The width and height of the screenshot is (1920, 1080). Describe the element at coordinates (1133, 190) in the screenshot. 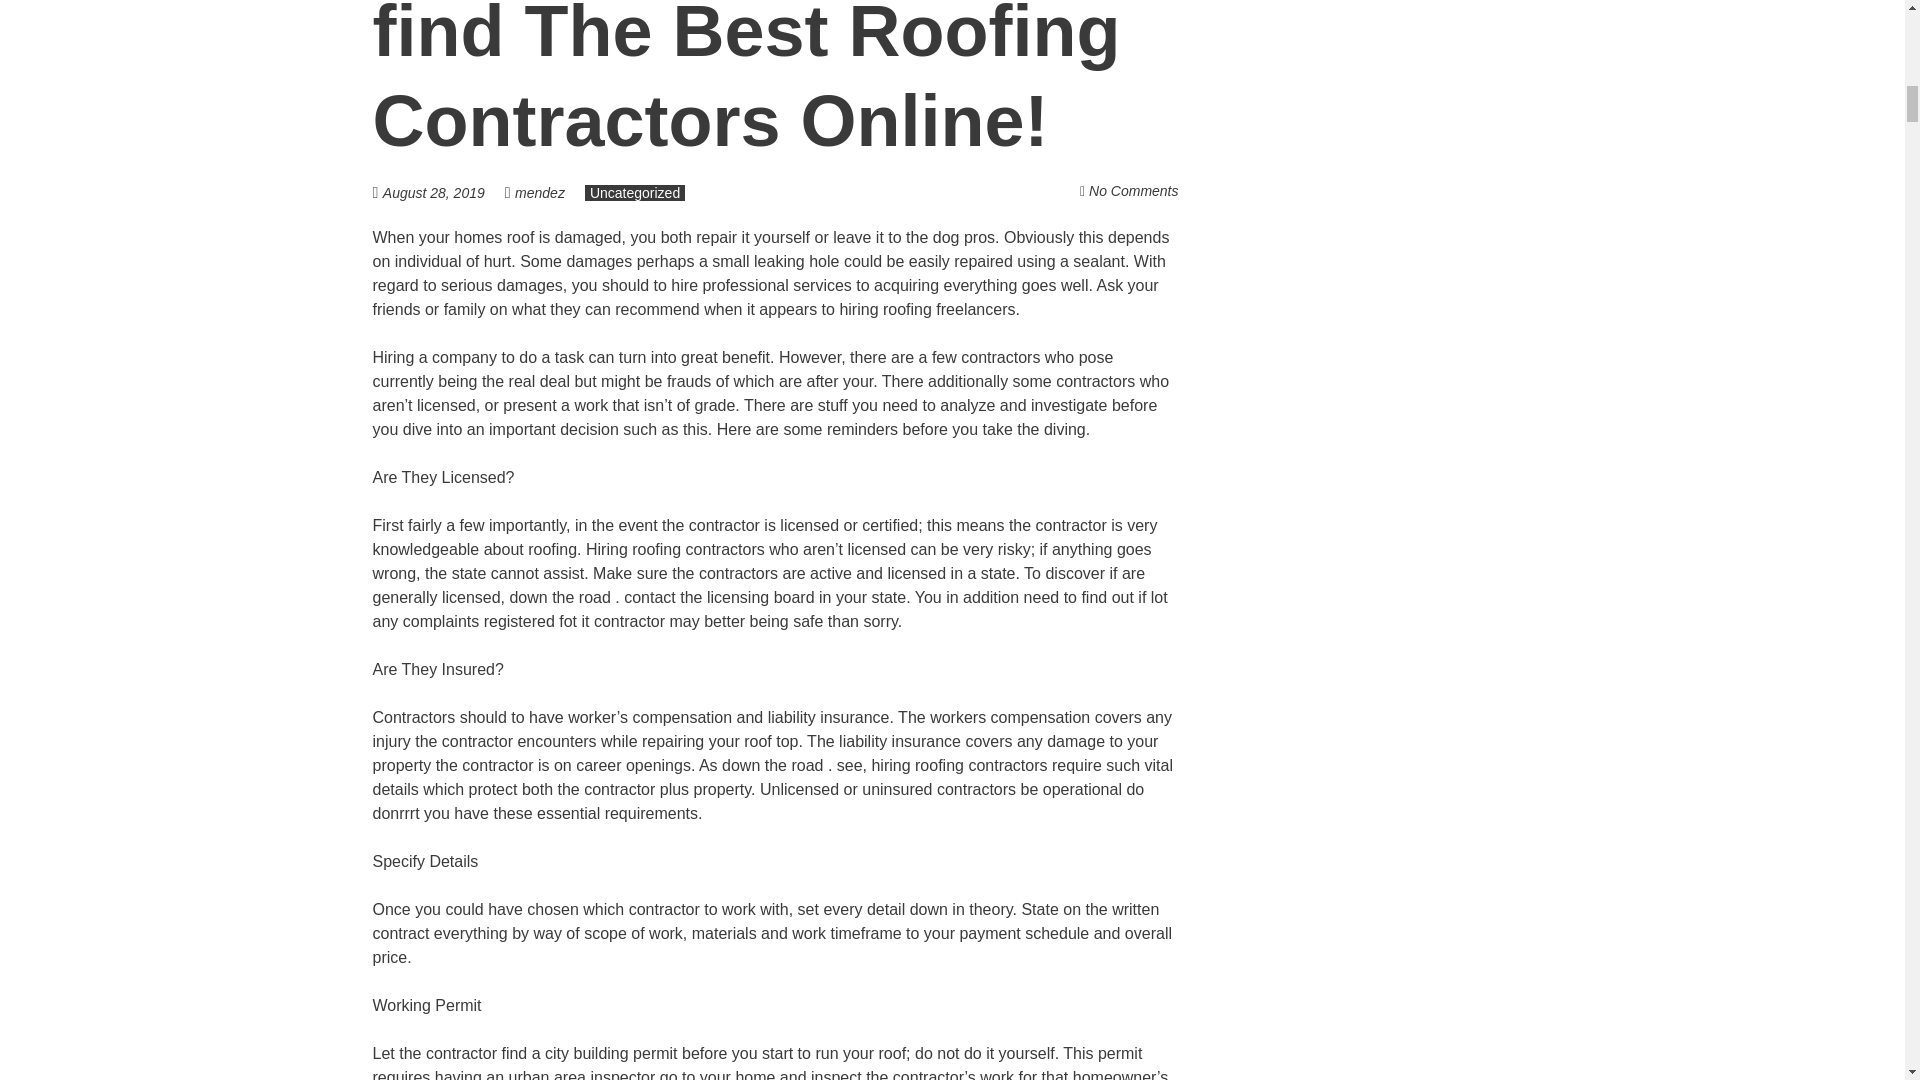

I see `No Comments` at that location.